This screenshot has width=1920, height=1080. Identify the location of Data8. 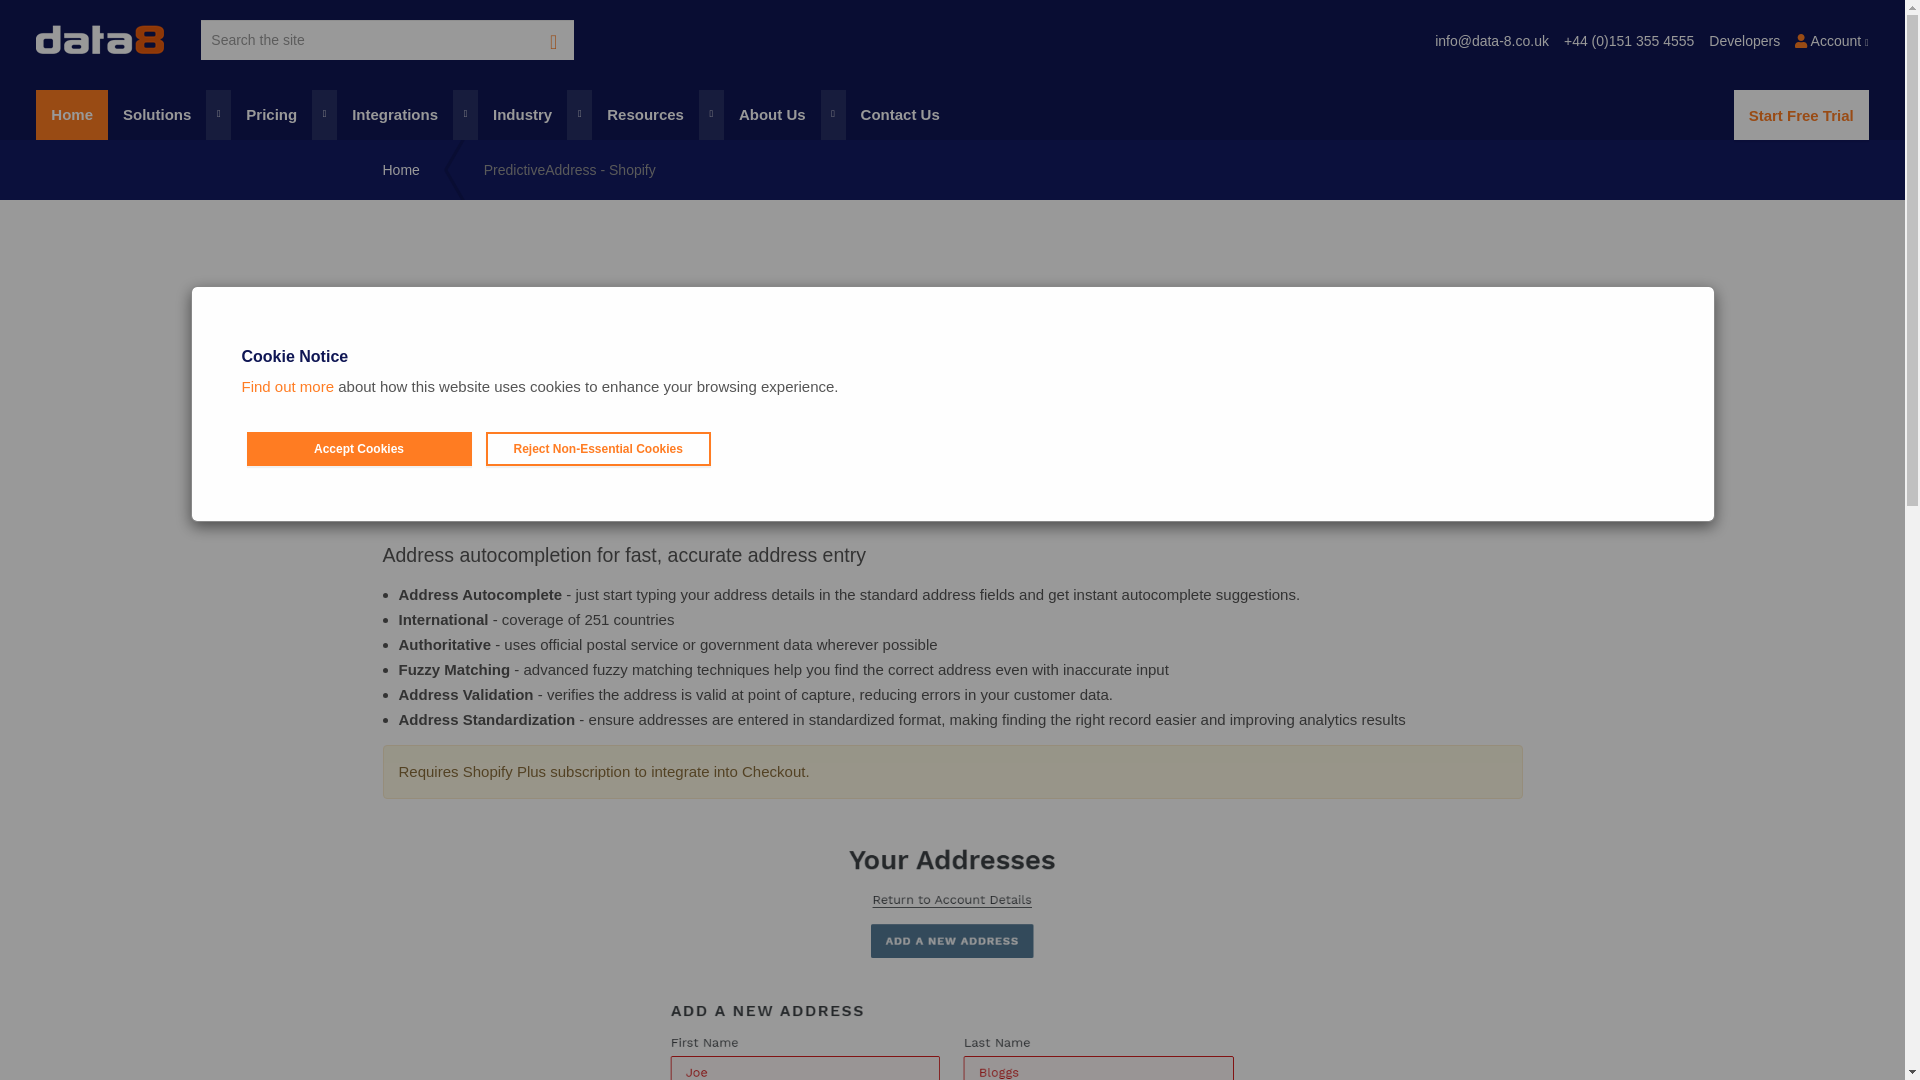
(100, 40).